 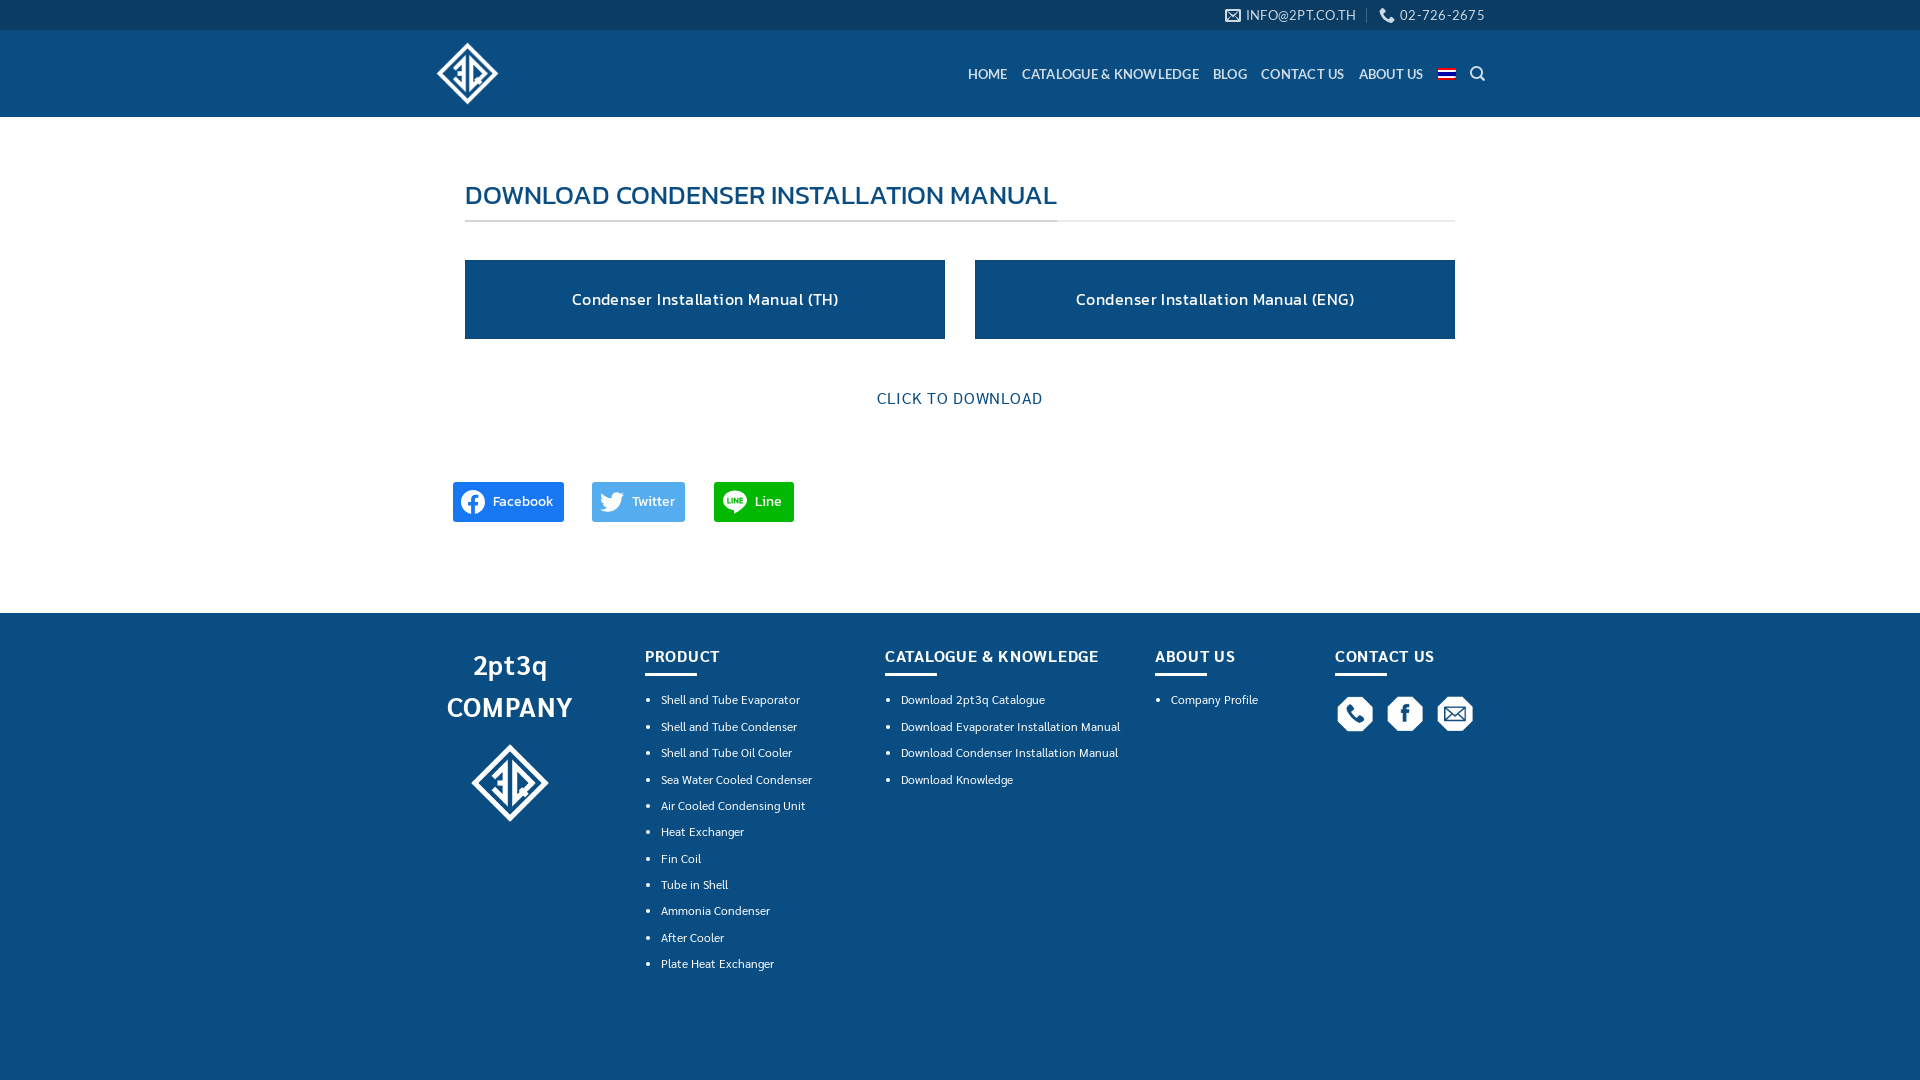 What do you see at coordinates (705, 300) in the screenshot?
I see `Condenser Installation Manual (TH)` at bounding box center [705, 300].